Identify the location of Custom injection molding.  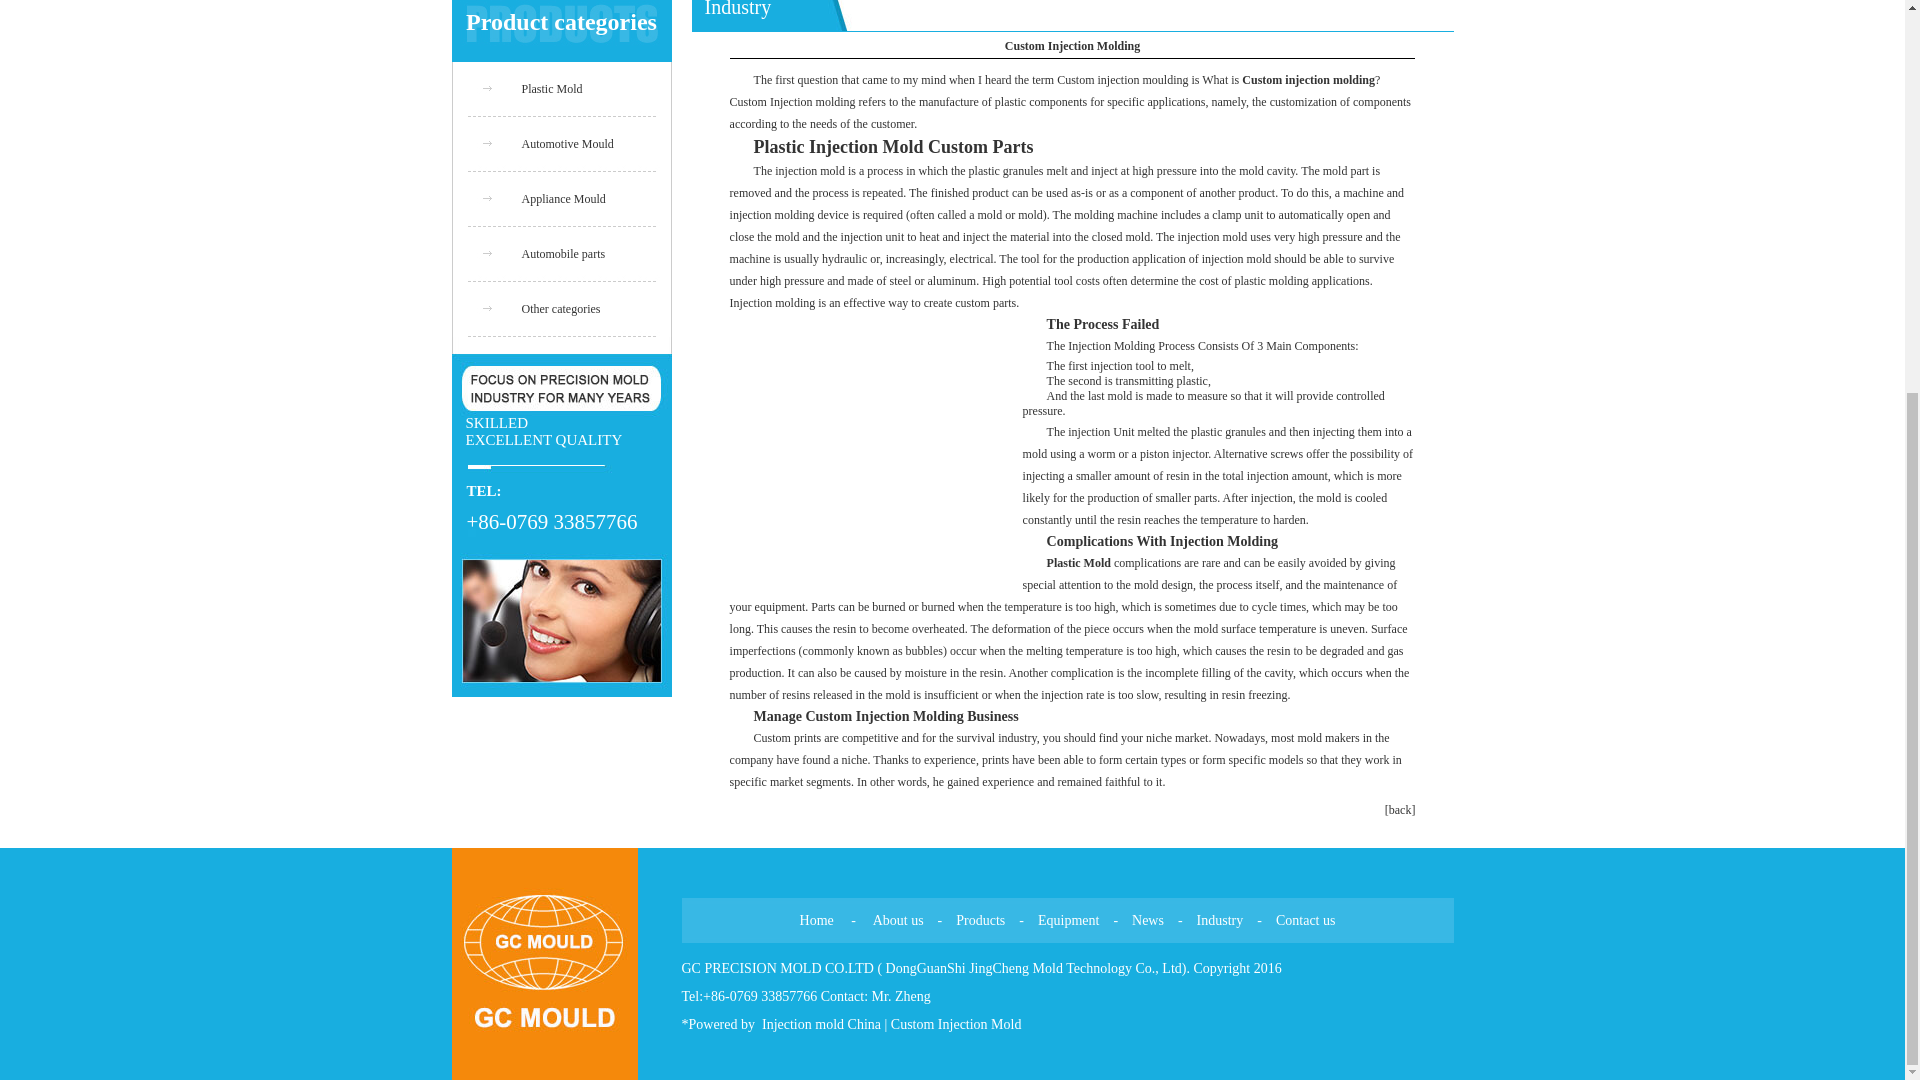
(1308, 80).